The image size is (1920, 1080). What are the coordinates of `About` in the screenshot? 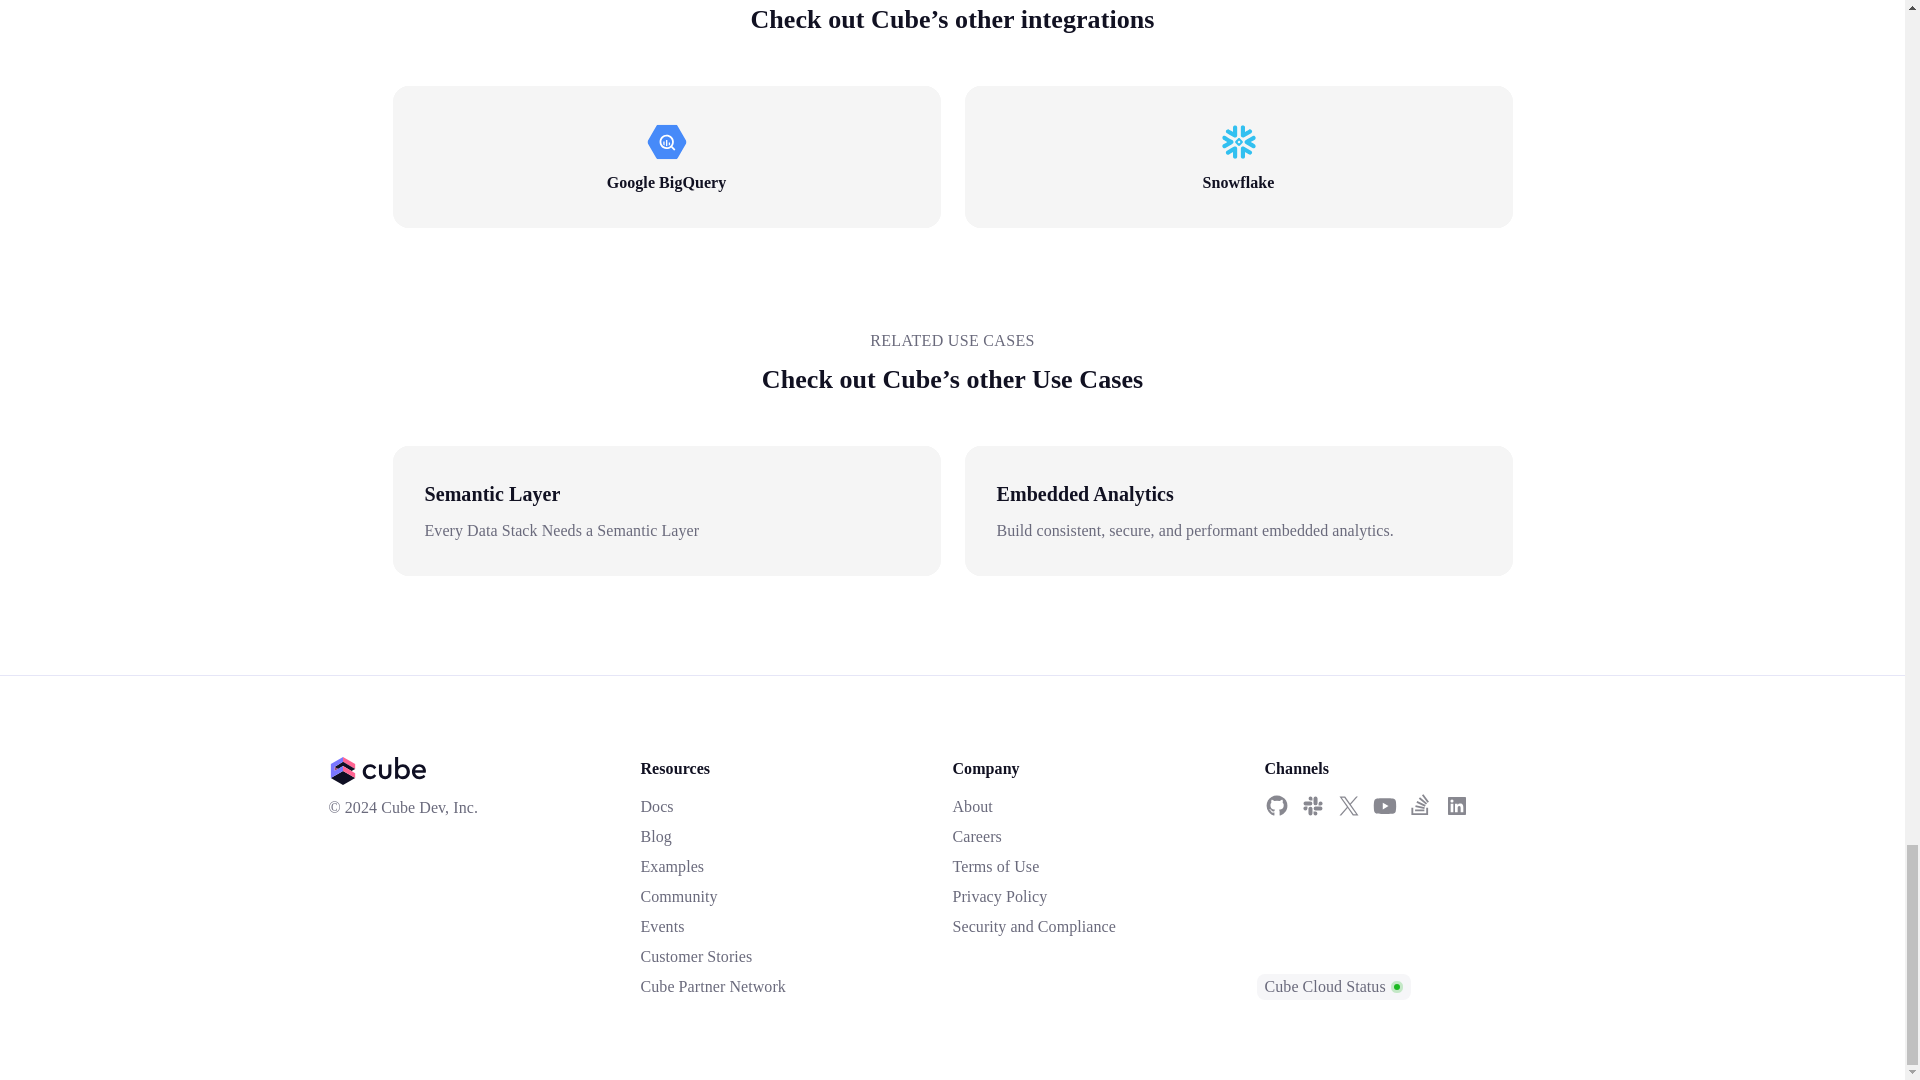 It's located at (972, 806).